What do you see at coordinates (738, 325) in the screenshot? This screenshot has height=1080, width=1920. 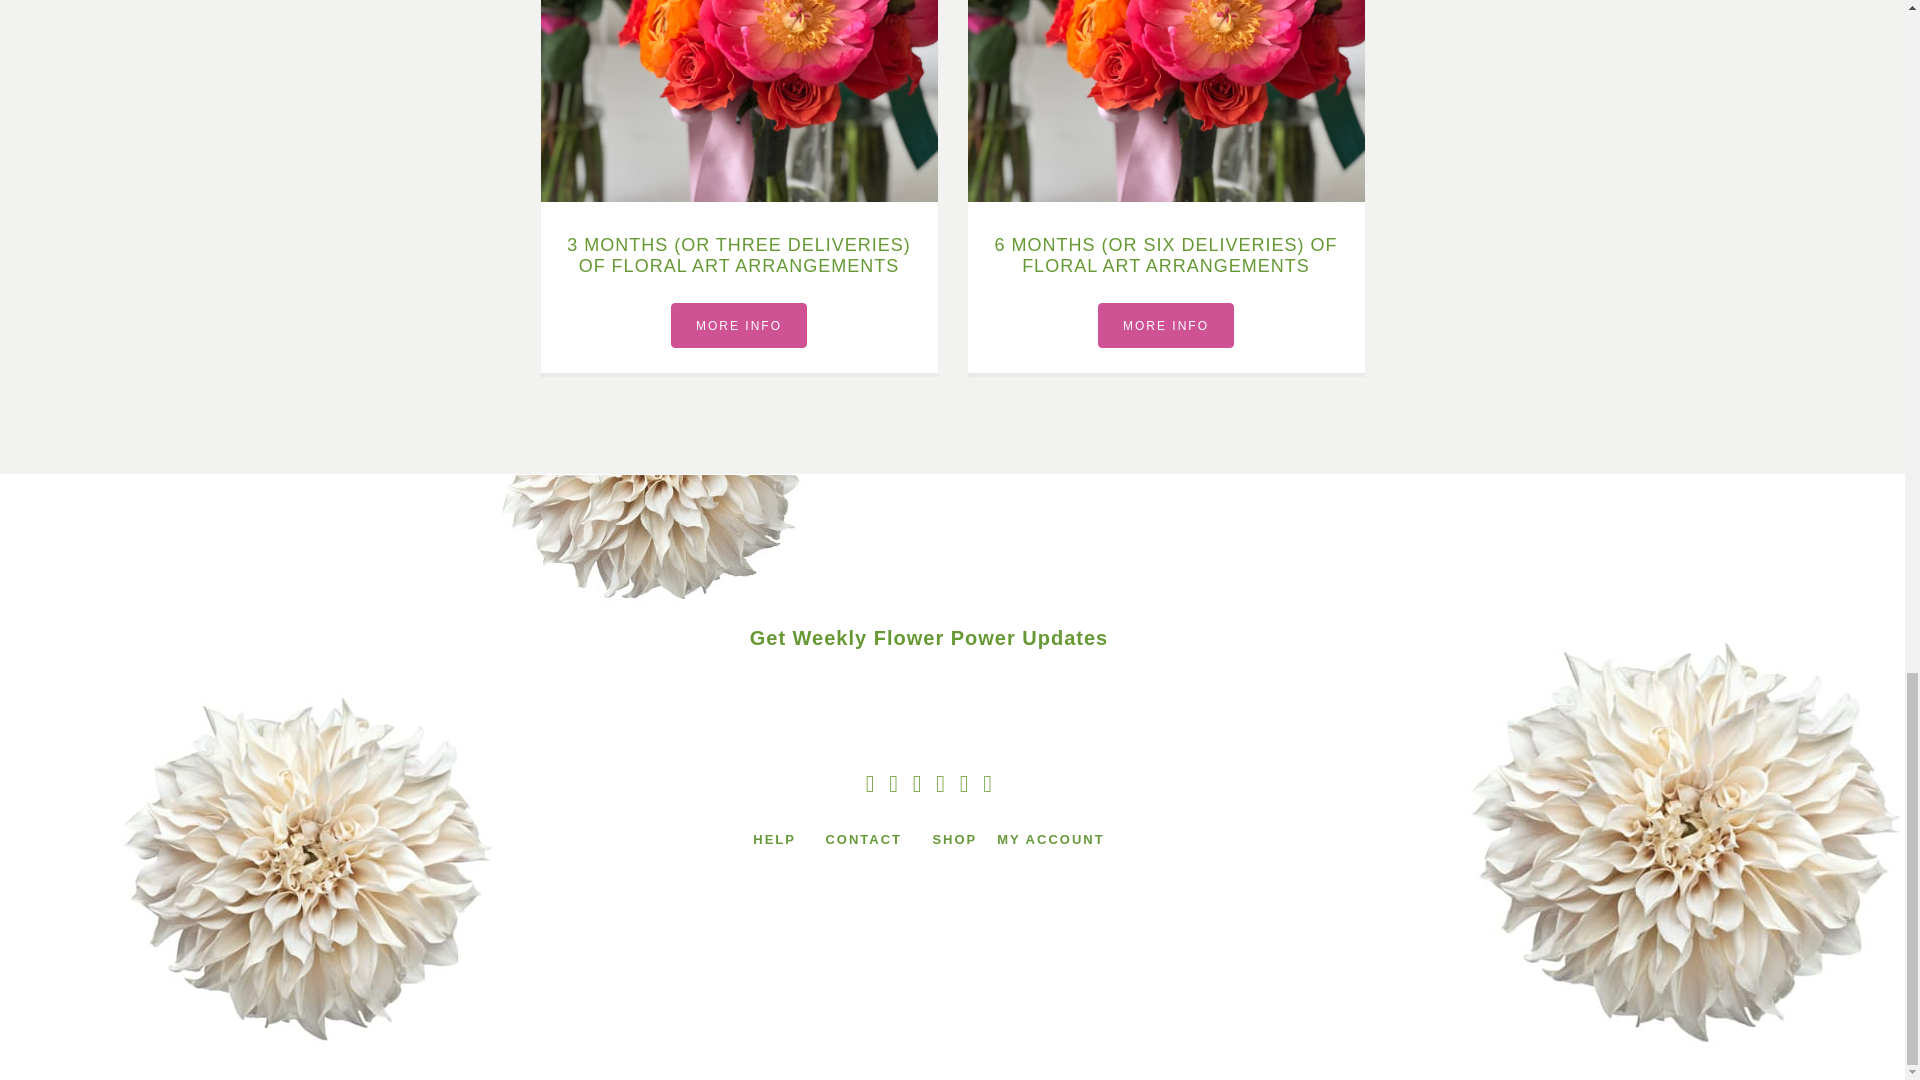 I see `MORE INFO` at bounding box center [738, 325].